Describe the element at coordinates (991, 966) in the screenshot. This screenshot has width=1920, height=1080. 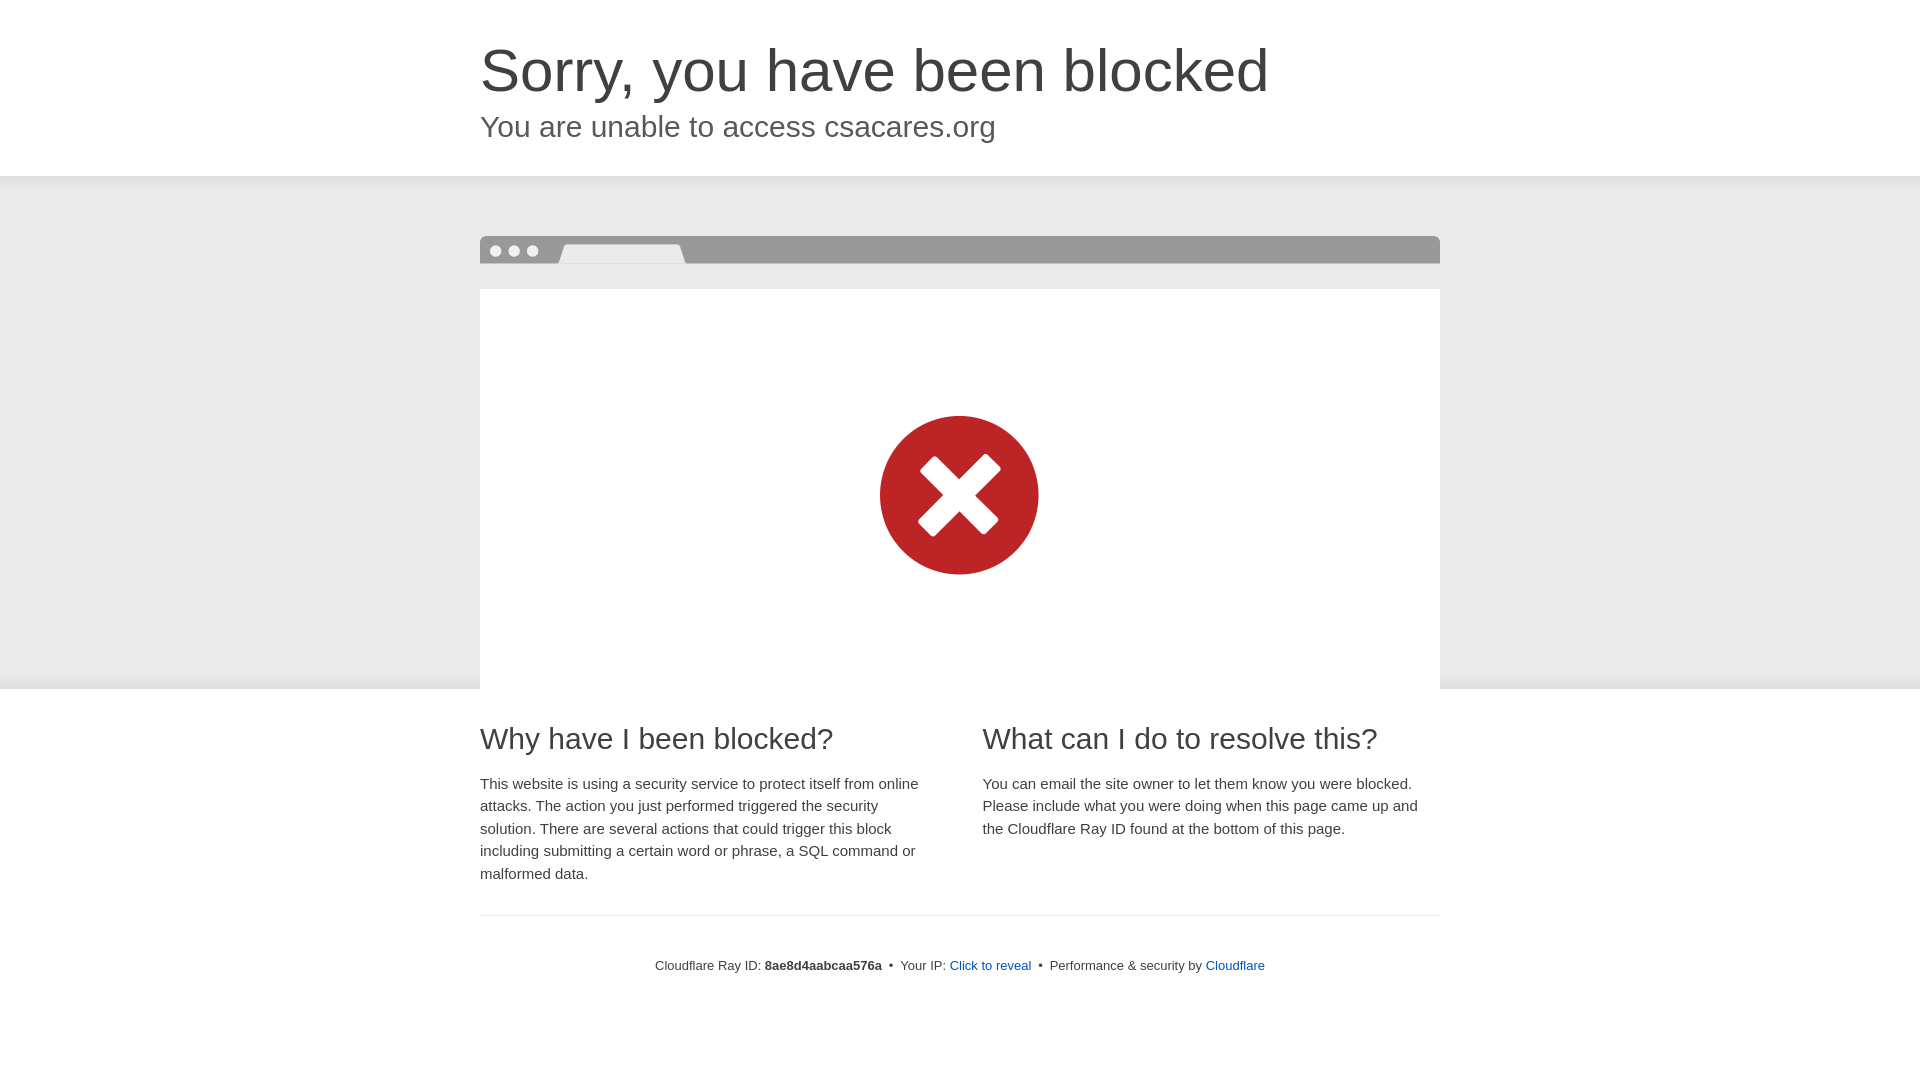
I see `Click to reveal` at that location.